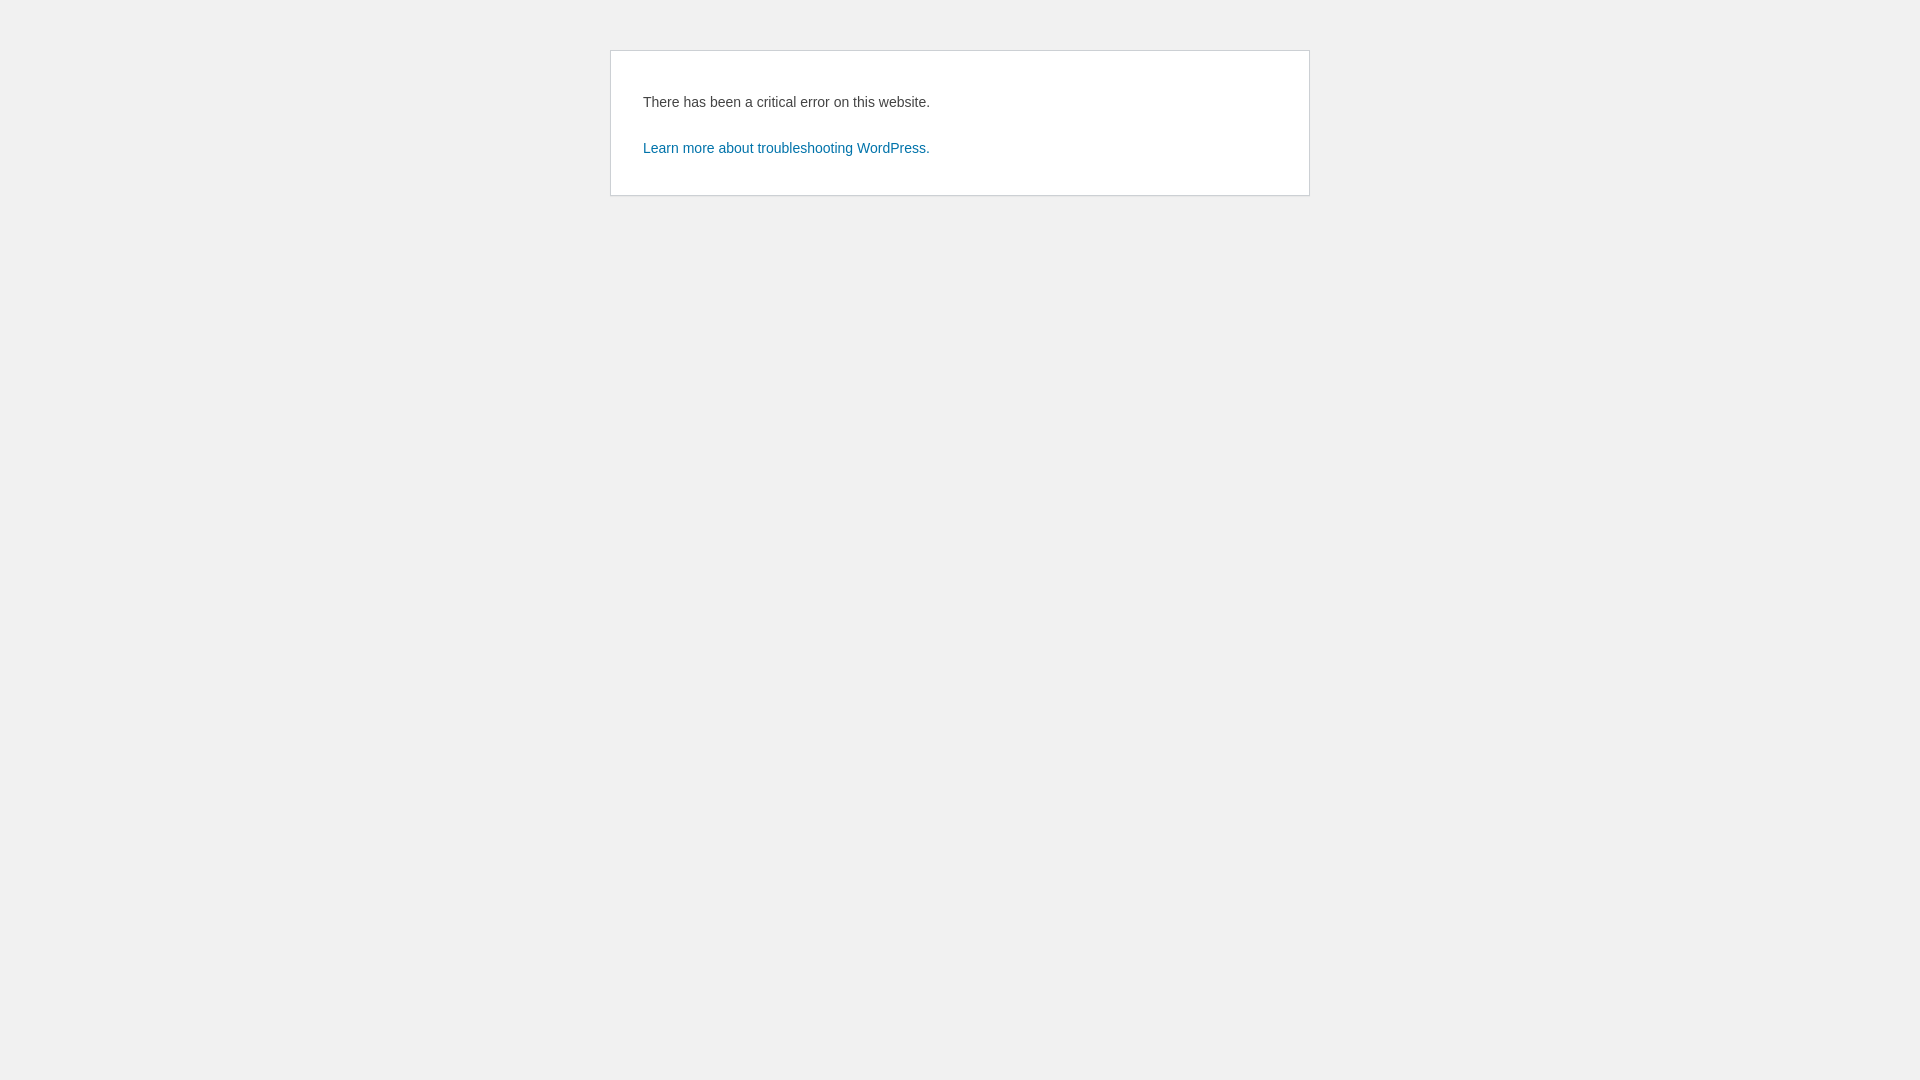 This screenshot has width=1920, height=1080. Describe the element at coordinates (786, 148) in the screenshot. I see `Learn more about troubleshooting WordPress.` at that location.